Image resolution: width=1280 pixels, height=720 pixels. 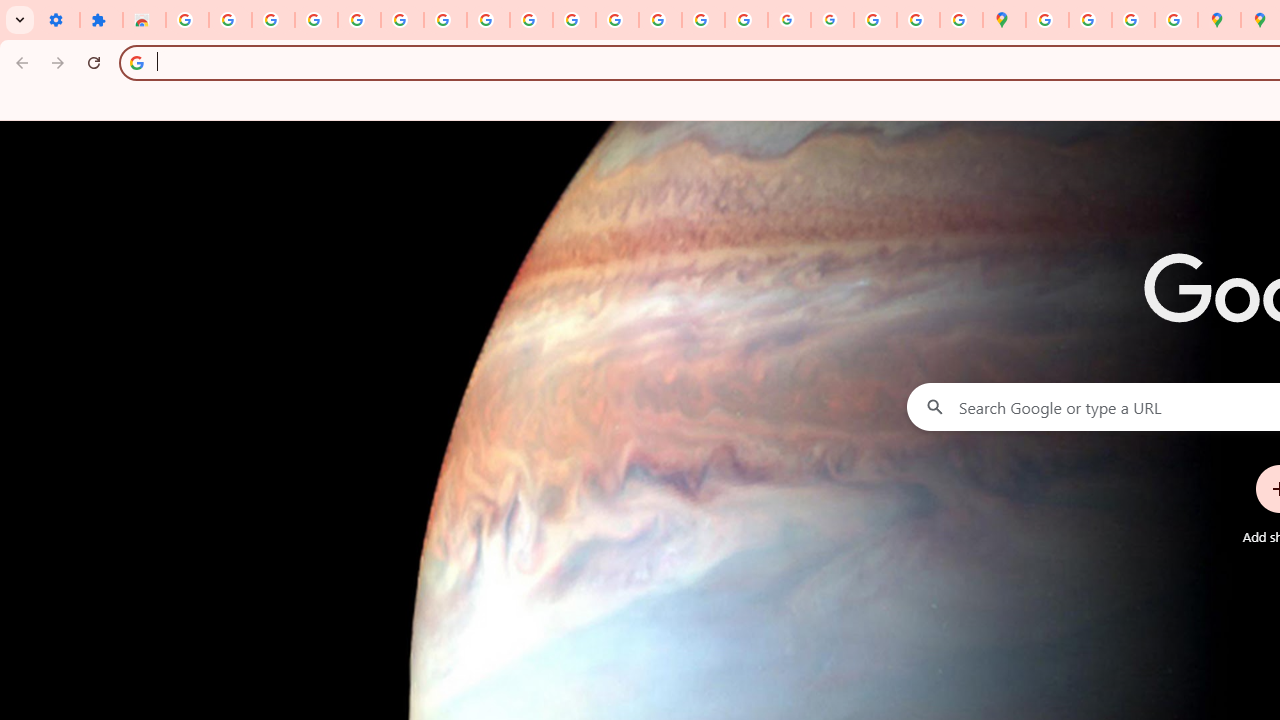 I want to click on Sign in - Google Accounts, so click(x=187, y=20).